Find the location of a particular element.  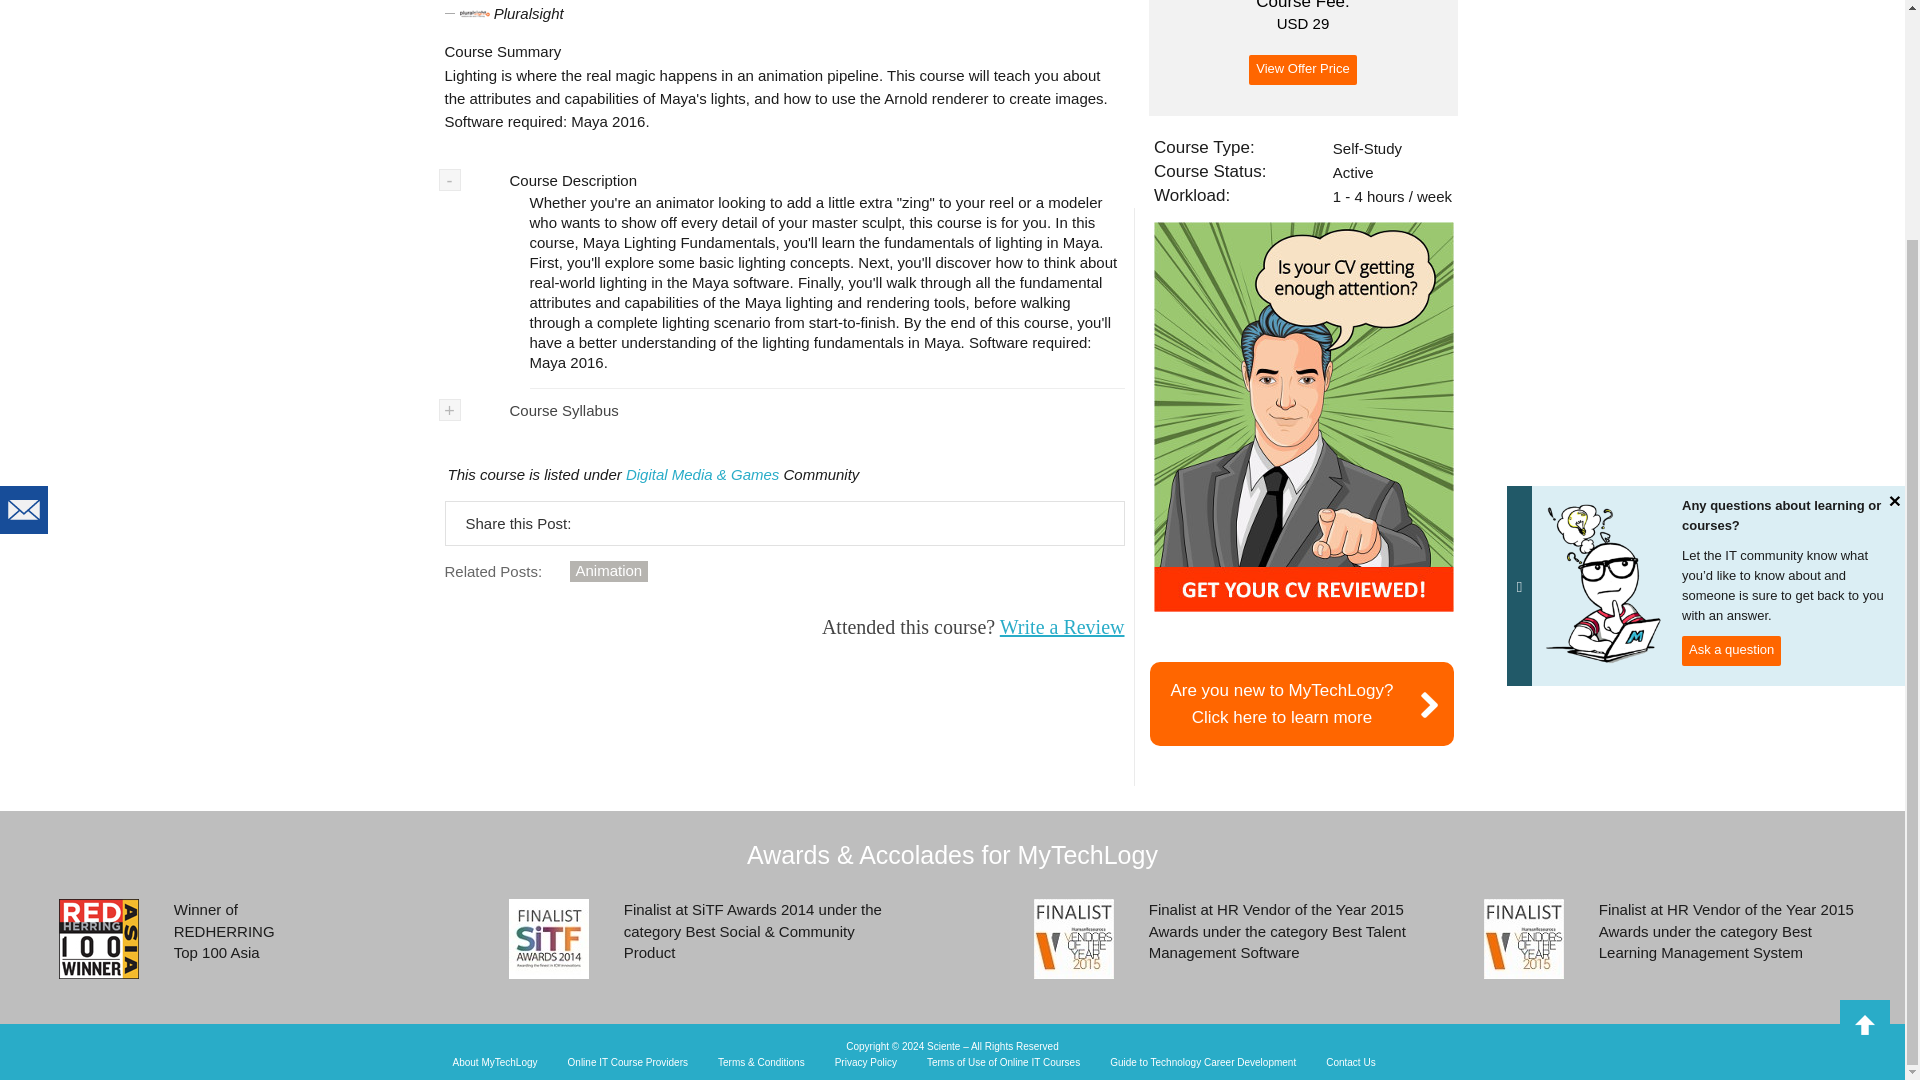

Online IT Course Providers is located at coordinates (98, 938).